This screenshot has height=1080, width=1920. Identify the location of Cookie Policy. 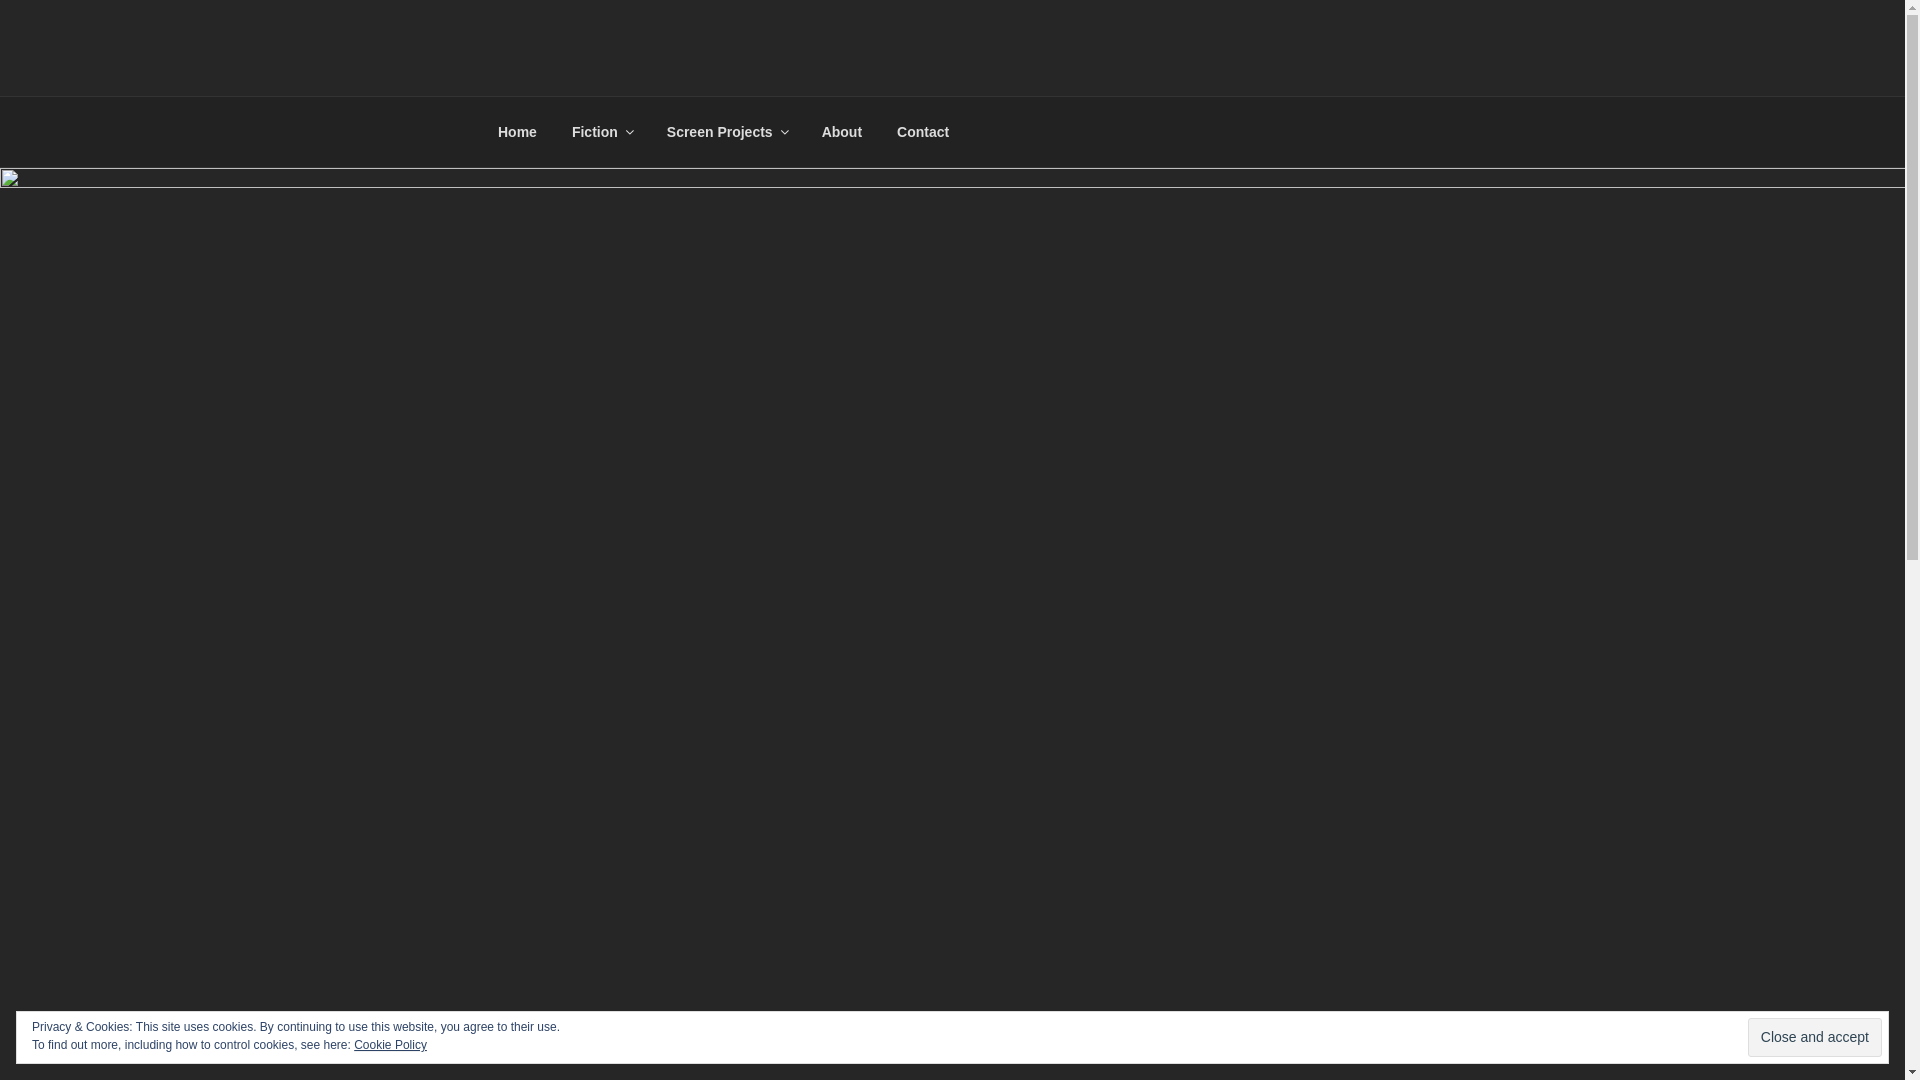
(390, 1045).